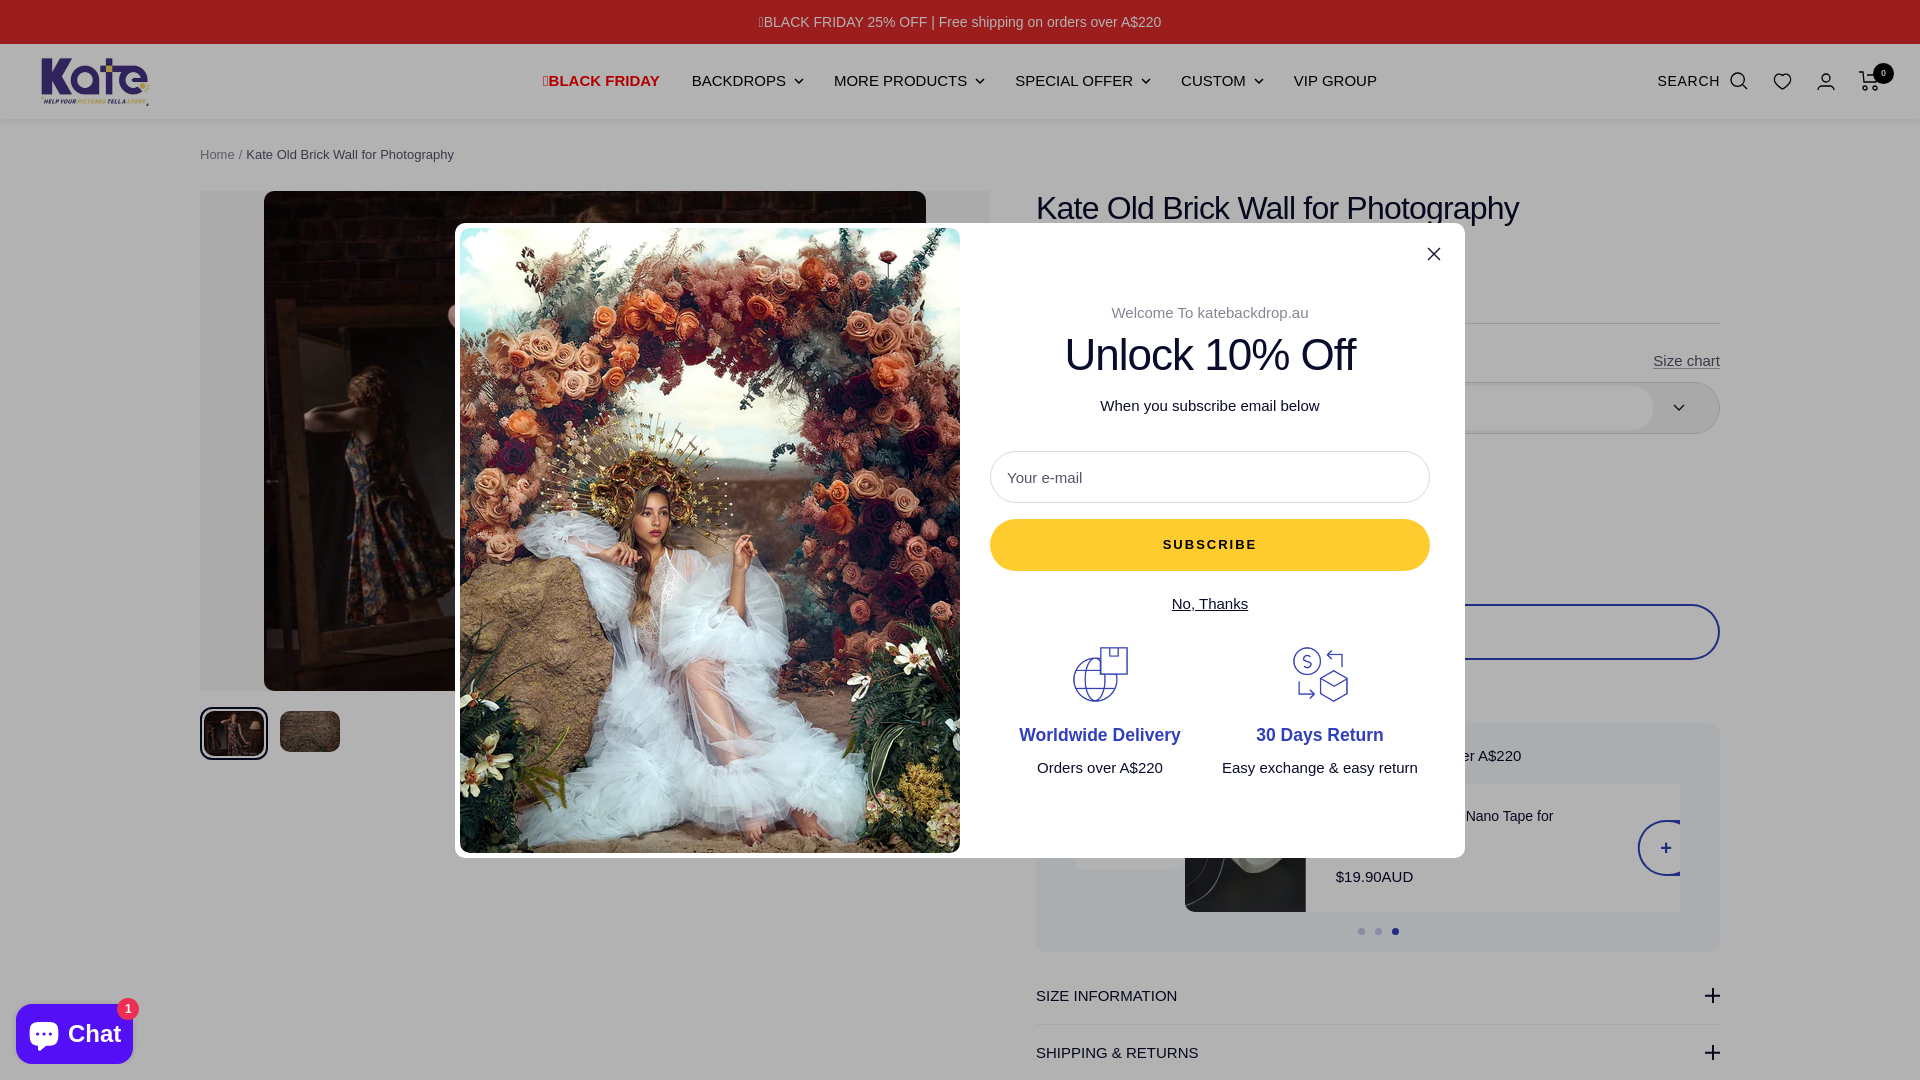 This screenshot has width=1920, height=1080. I want to click on No, Thanks, so click(1210, 604).